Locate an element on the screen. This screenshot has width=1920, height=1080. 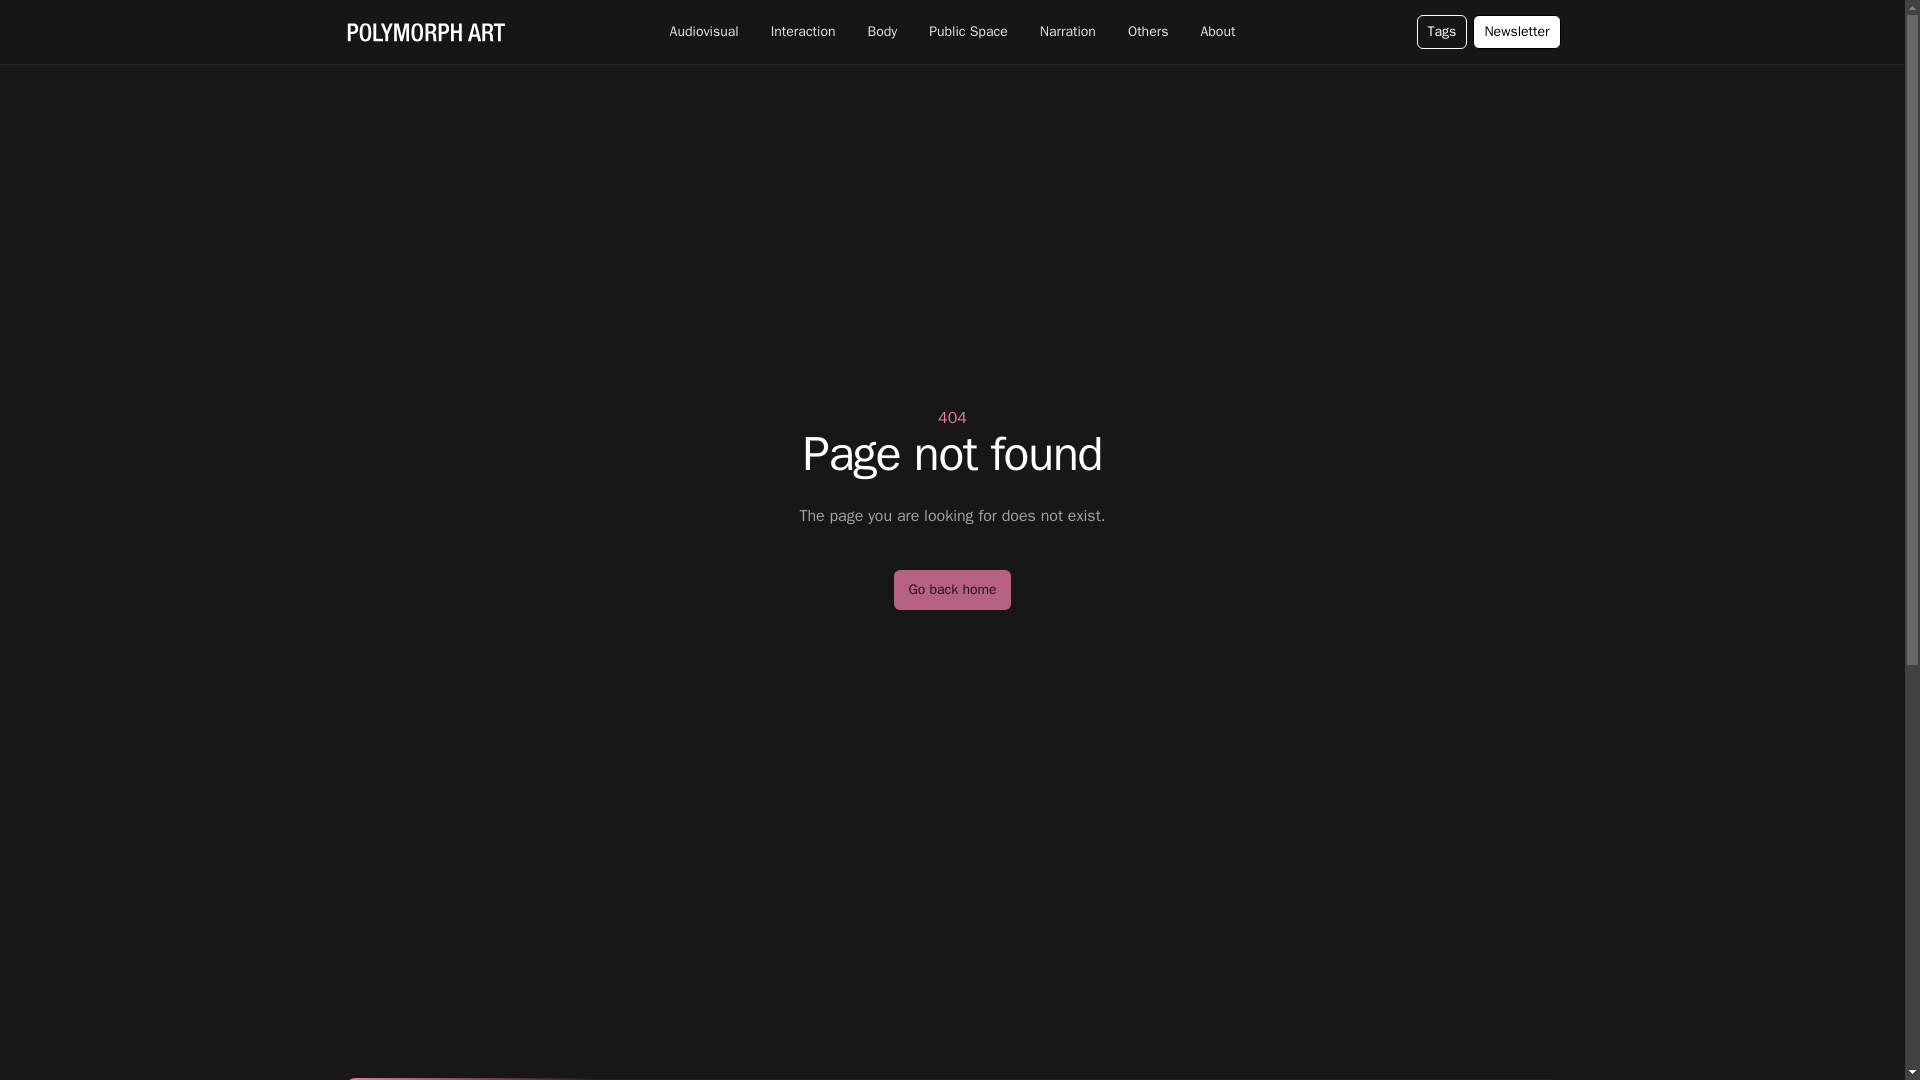
Interaction is located at coordinates (803, 32).